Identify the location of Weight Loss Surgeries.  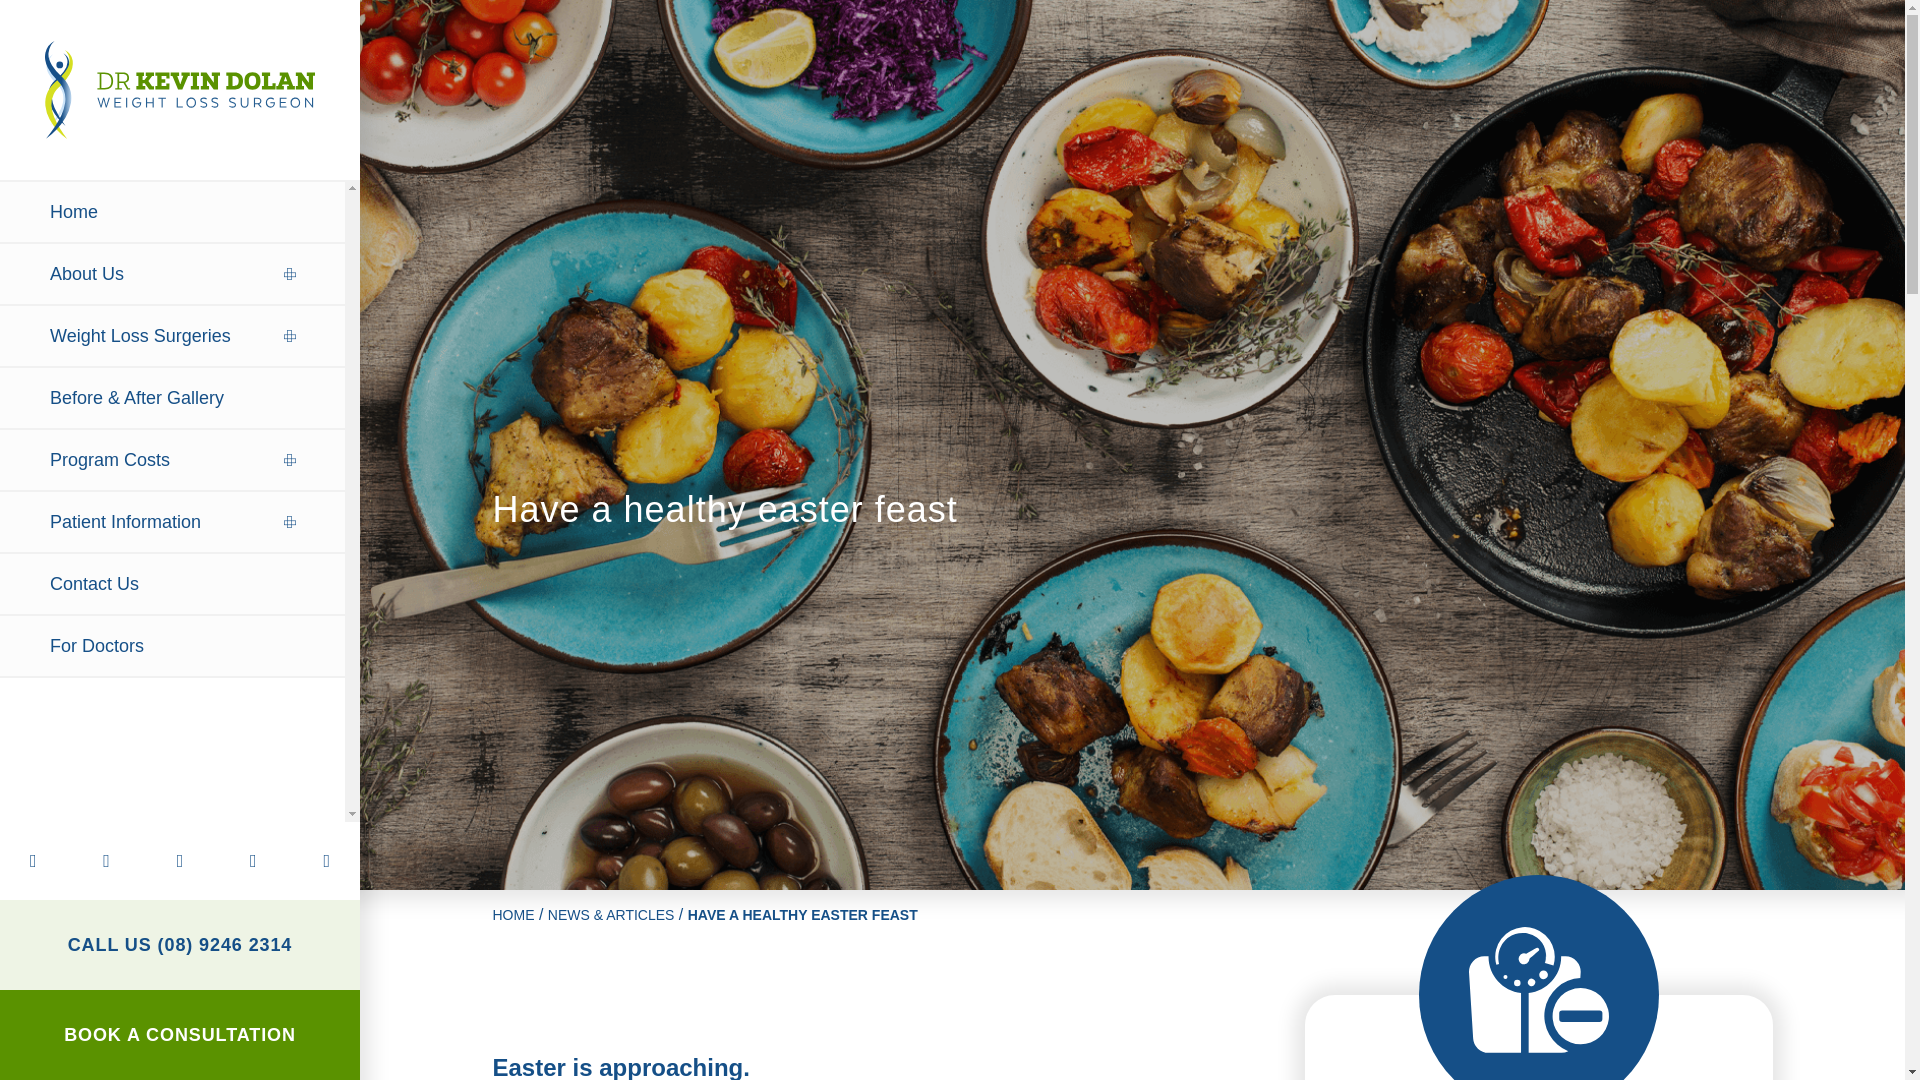
(172, 336).